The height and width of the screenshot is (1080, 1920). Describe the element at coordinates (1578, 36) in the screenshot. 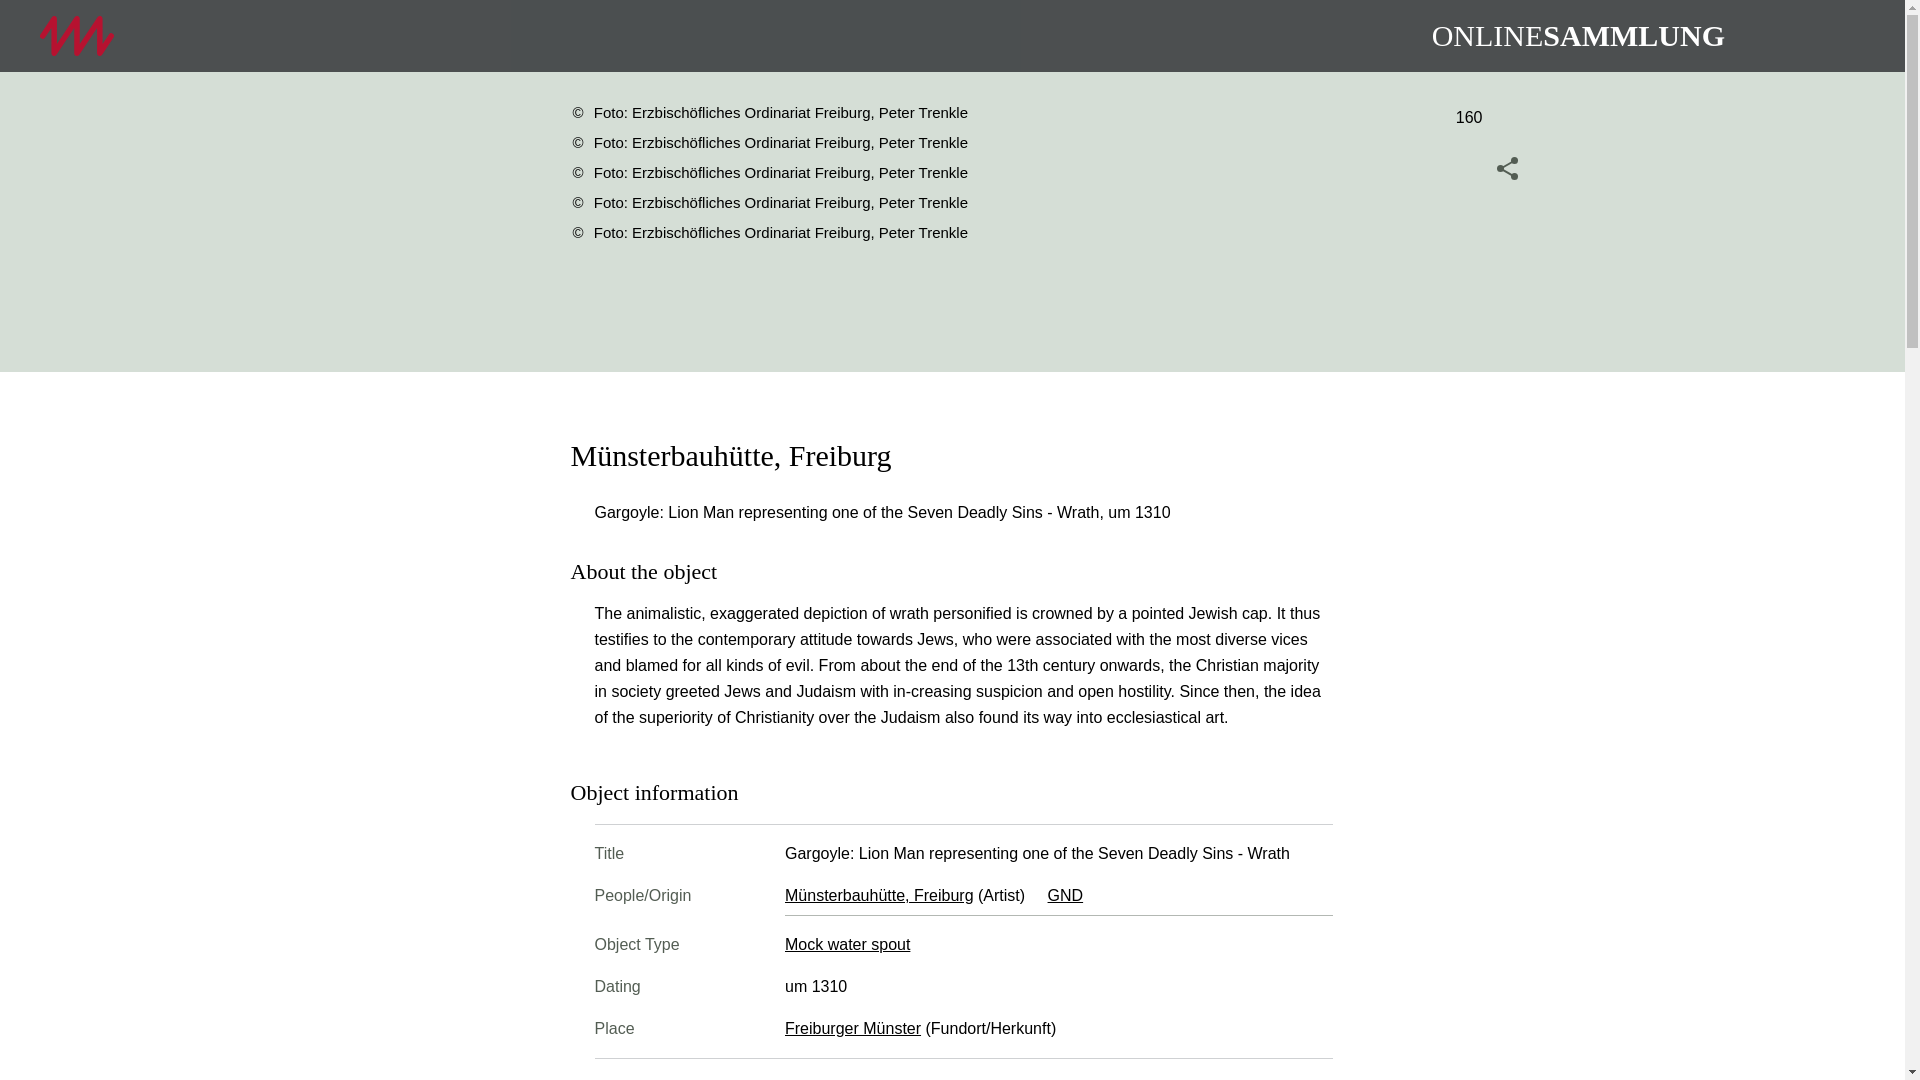

I see `Homepage` at that location.